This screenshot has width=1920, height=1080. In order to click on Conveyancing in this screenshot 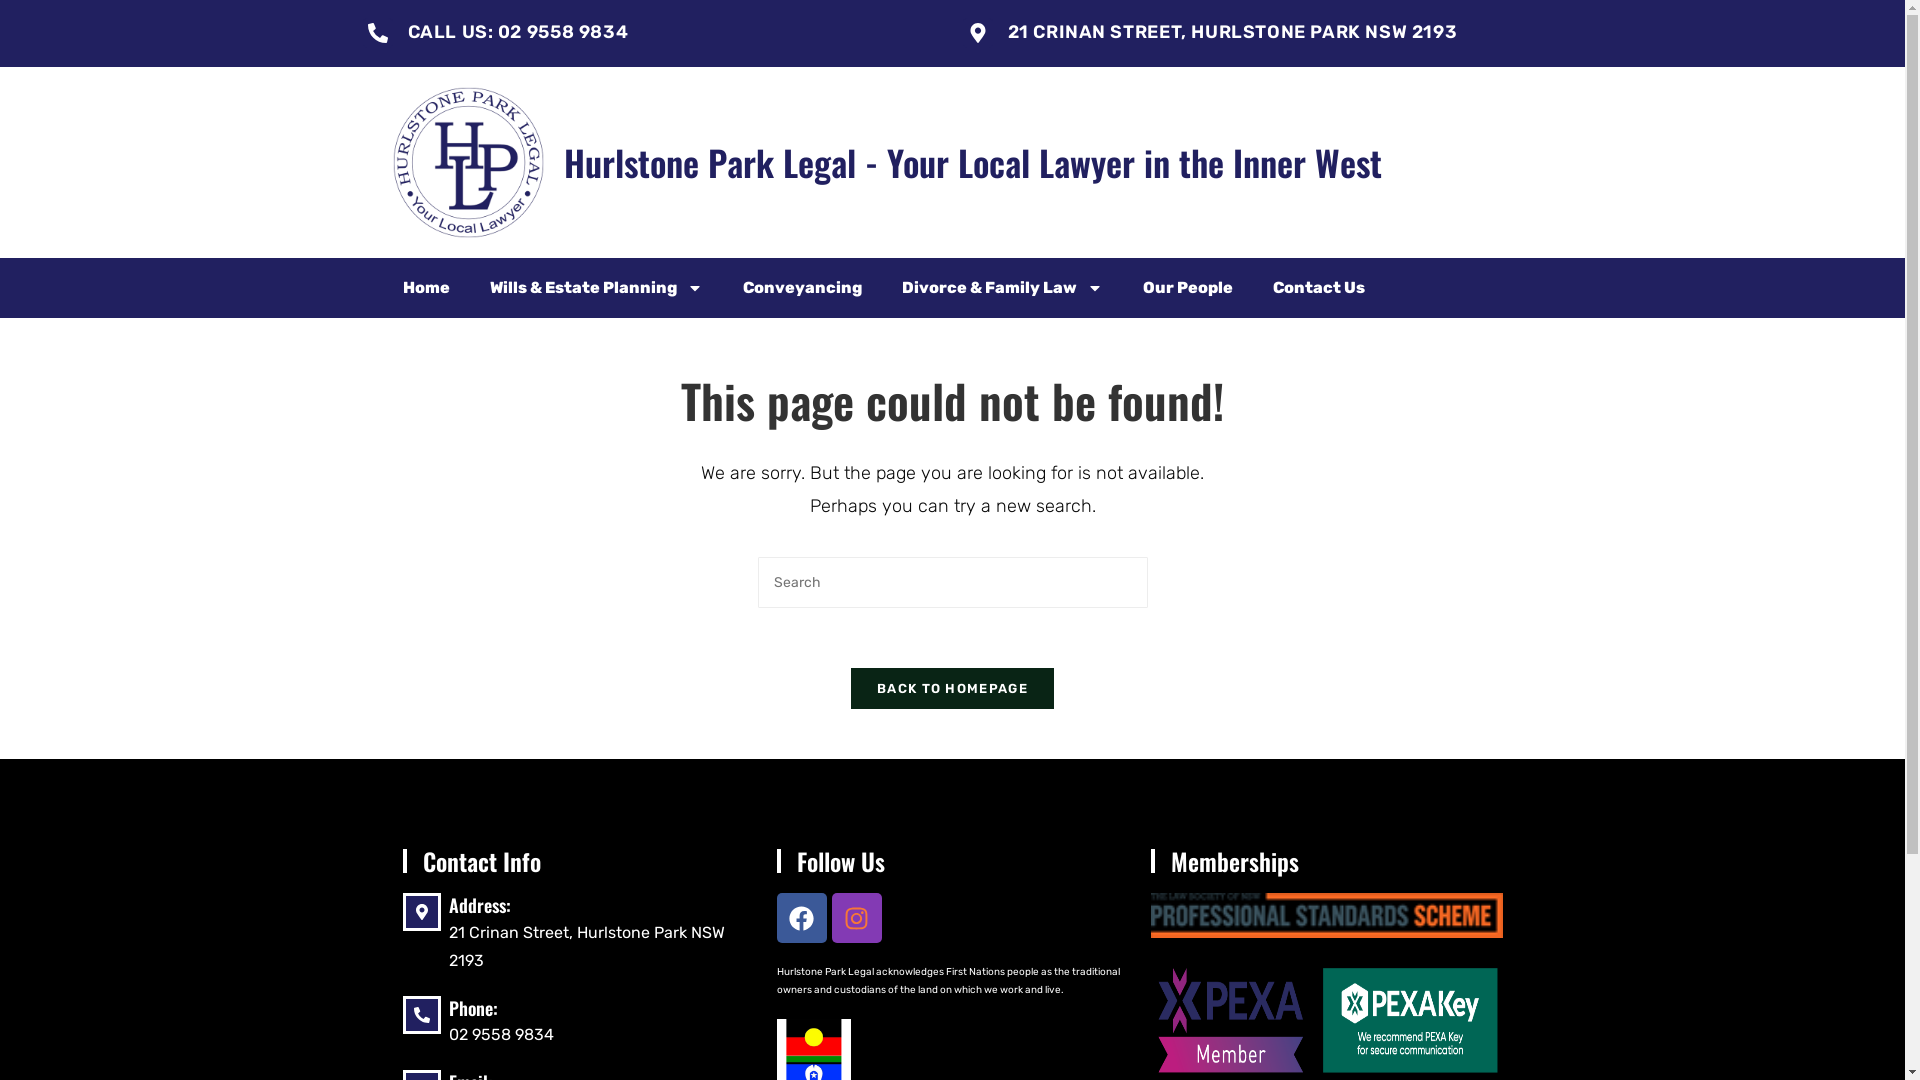, I will do `click(802, 288)`.